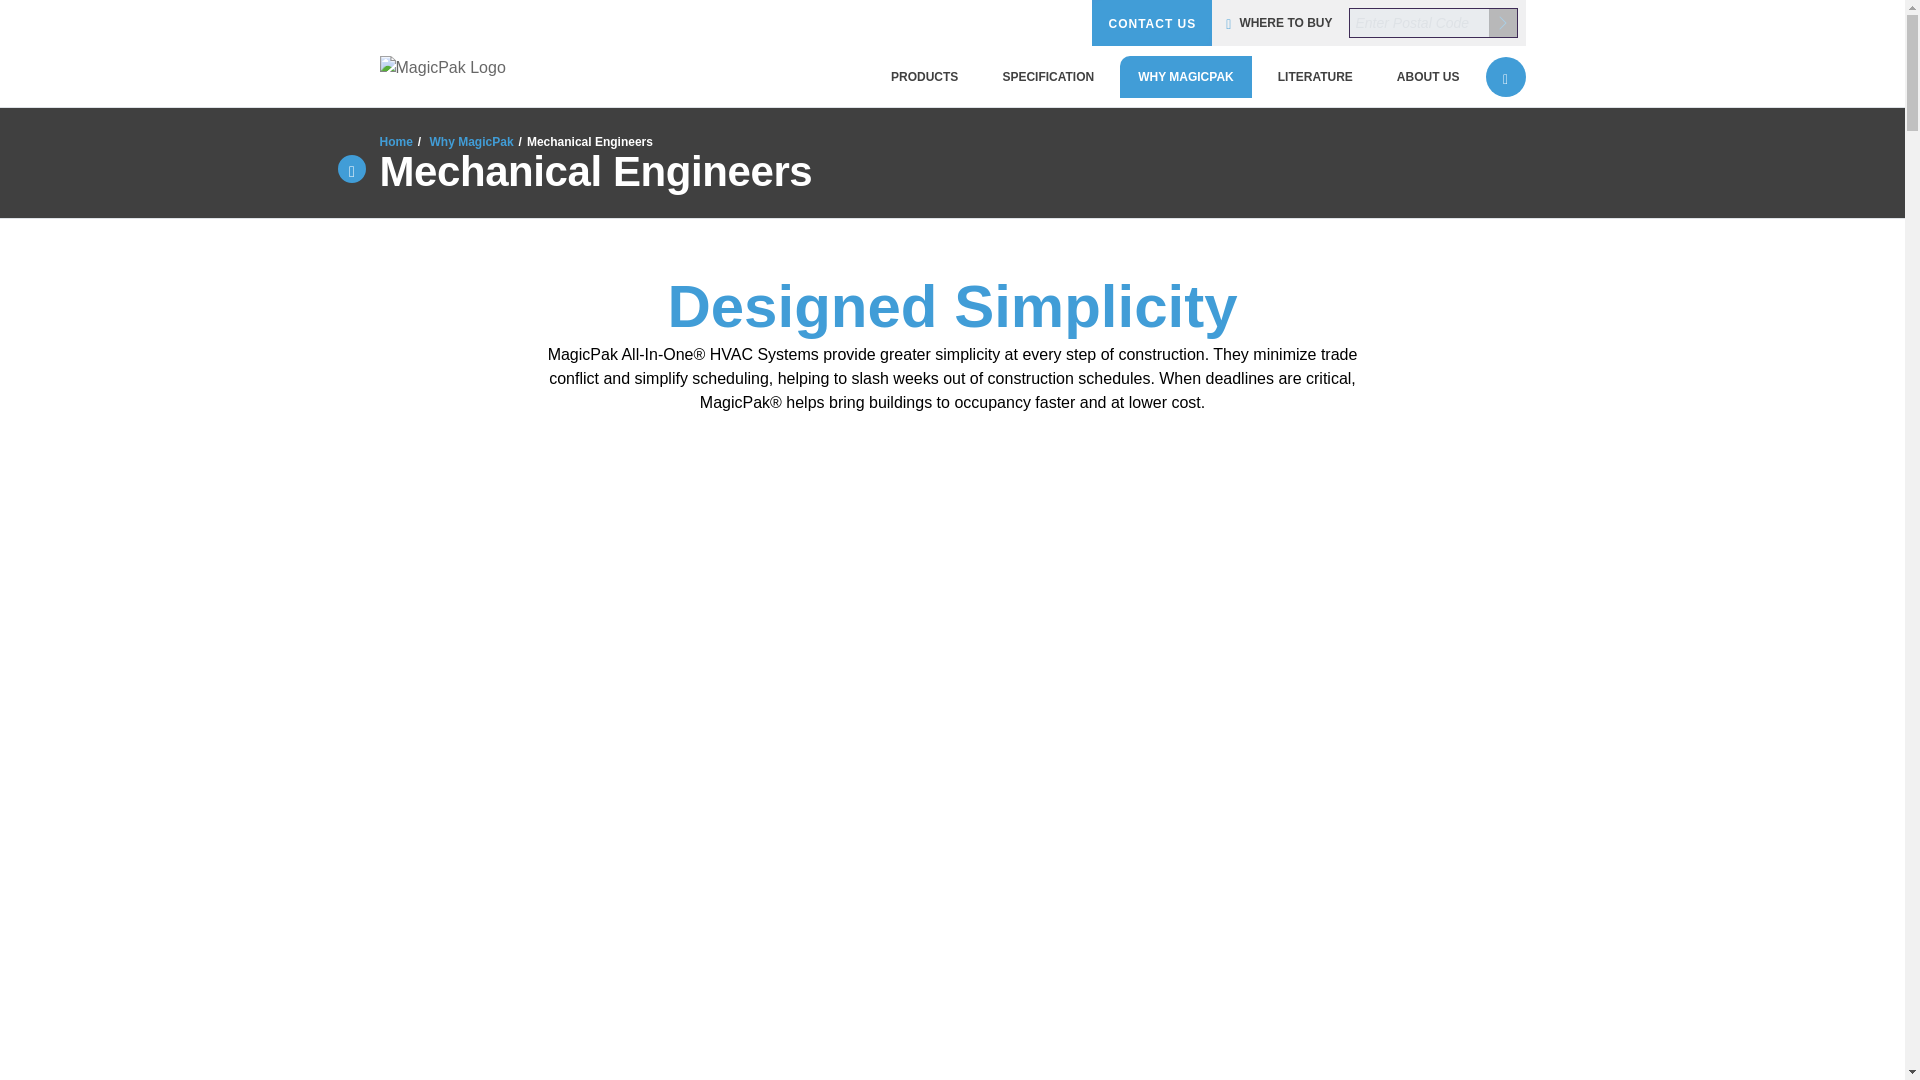  I want to click on LITERATURE, so click(1314, 77).